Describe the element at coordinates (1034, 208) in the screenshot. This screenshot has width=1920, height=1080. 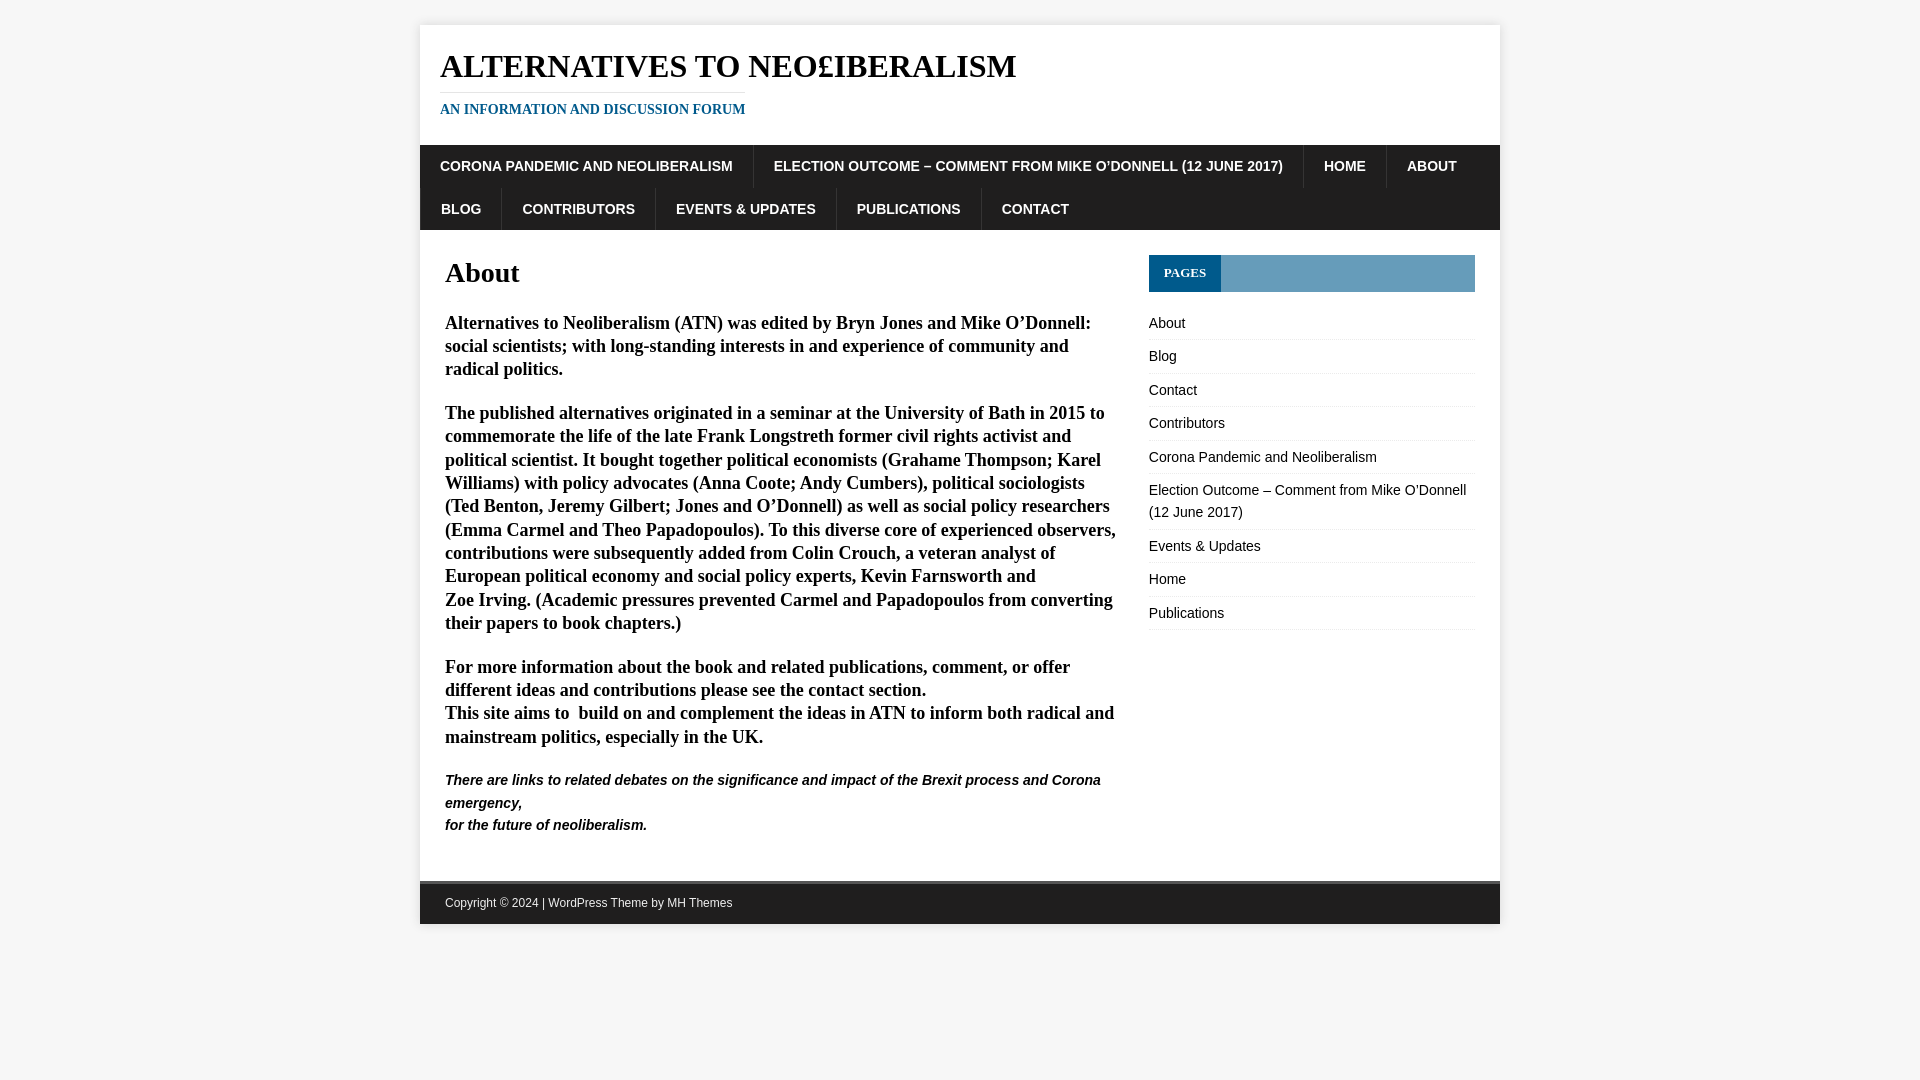
I see `CONTACT` at that location.